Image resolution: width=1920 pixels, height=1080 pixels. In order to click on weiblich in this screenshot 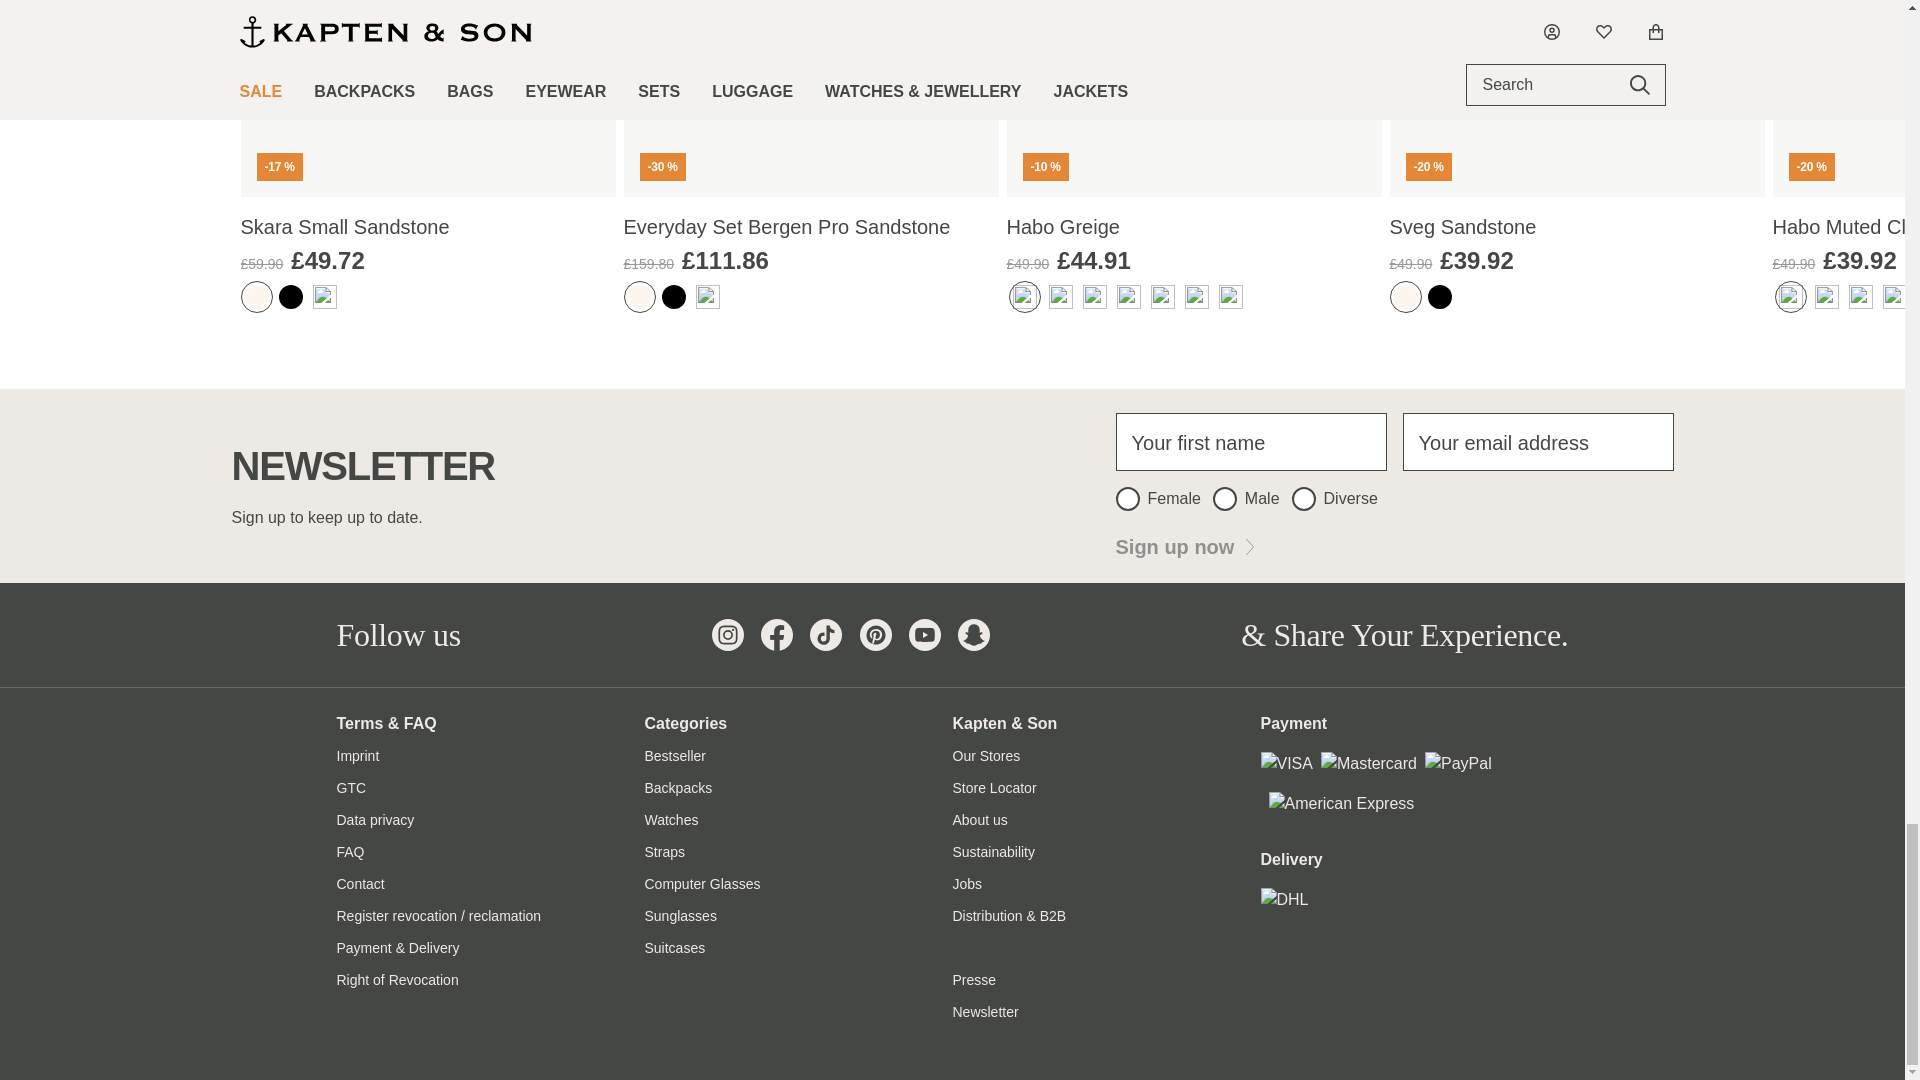, I will do `click(1128, 498)`.